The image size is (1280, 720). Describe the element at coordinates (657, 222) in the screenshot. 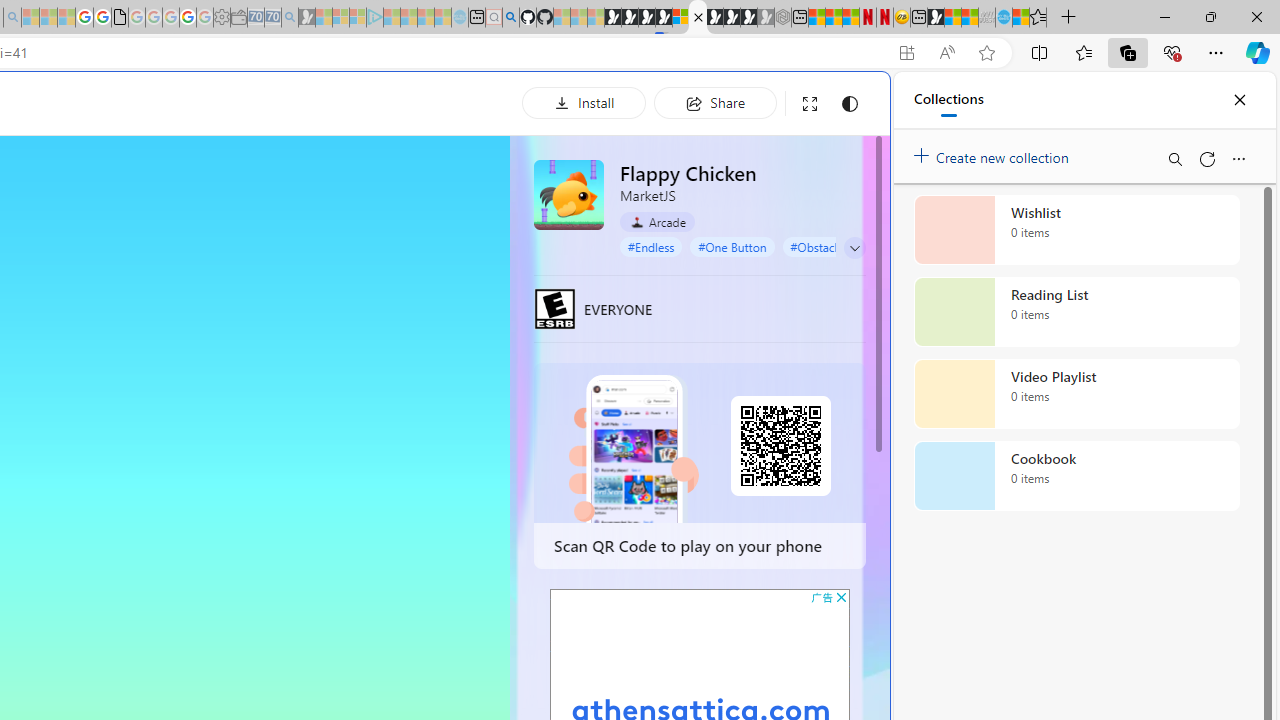

I see `Arcade` at that location.